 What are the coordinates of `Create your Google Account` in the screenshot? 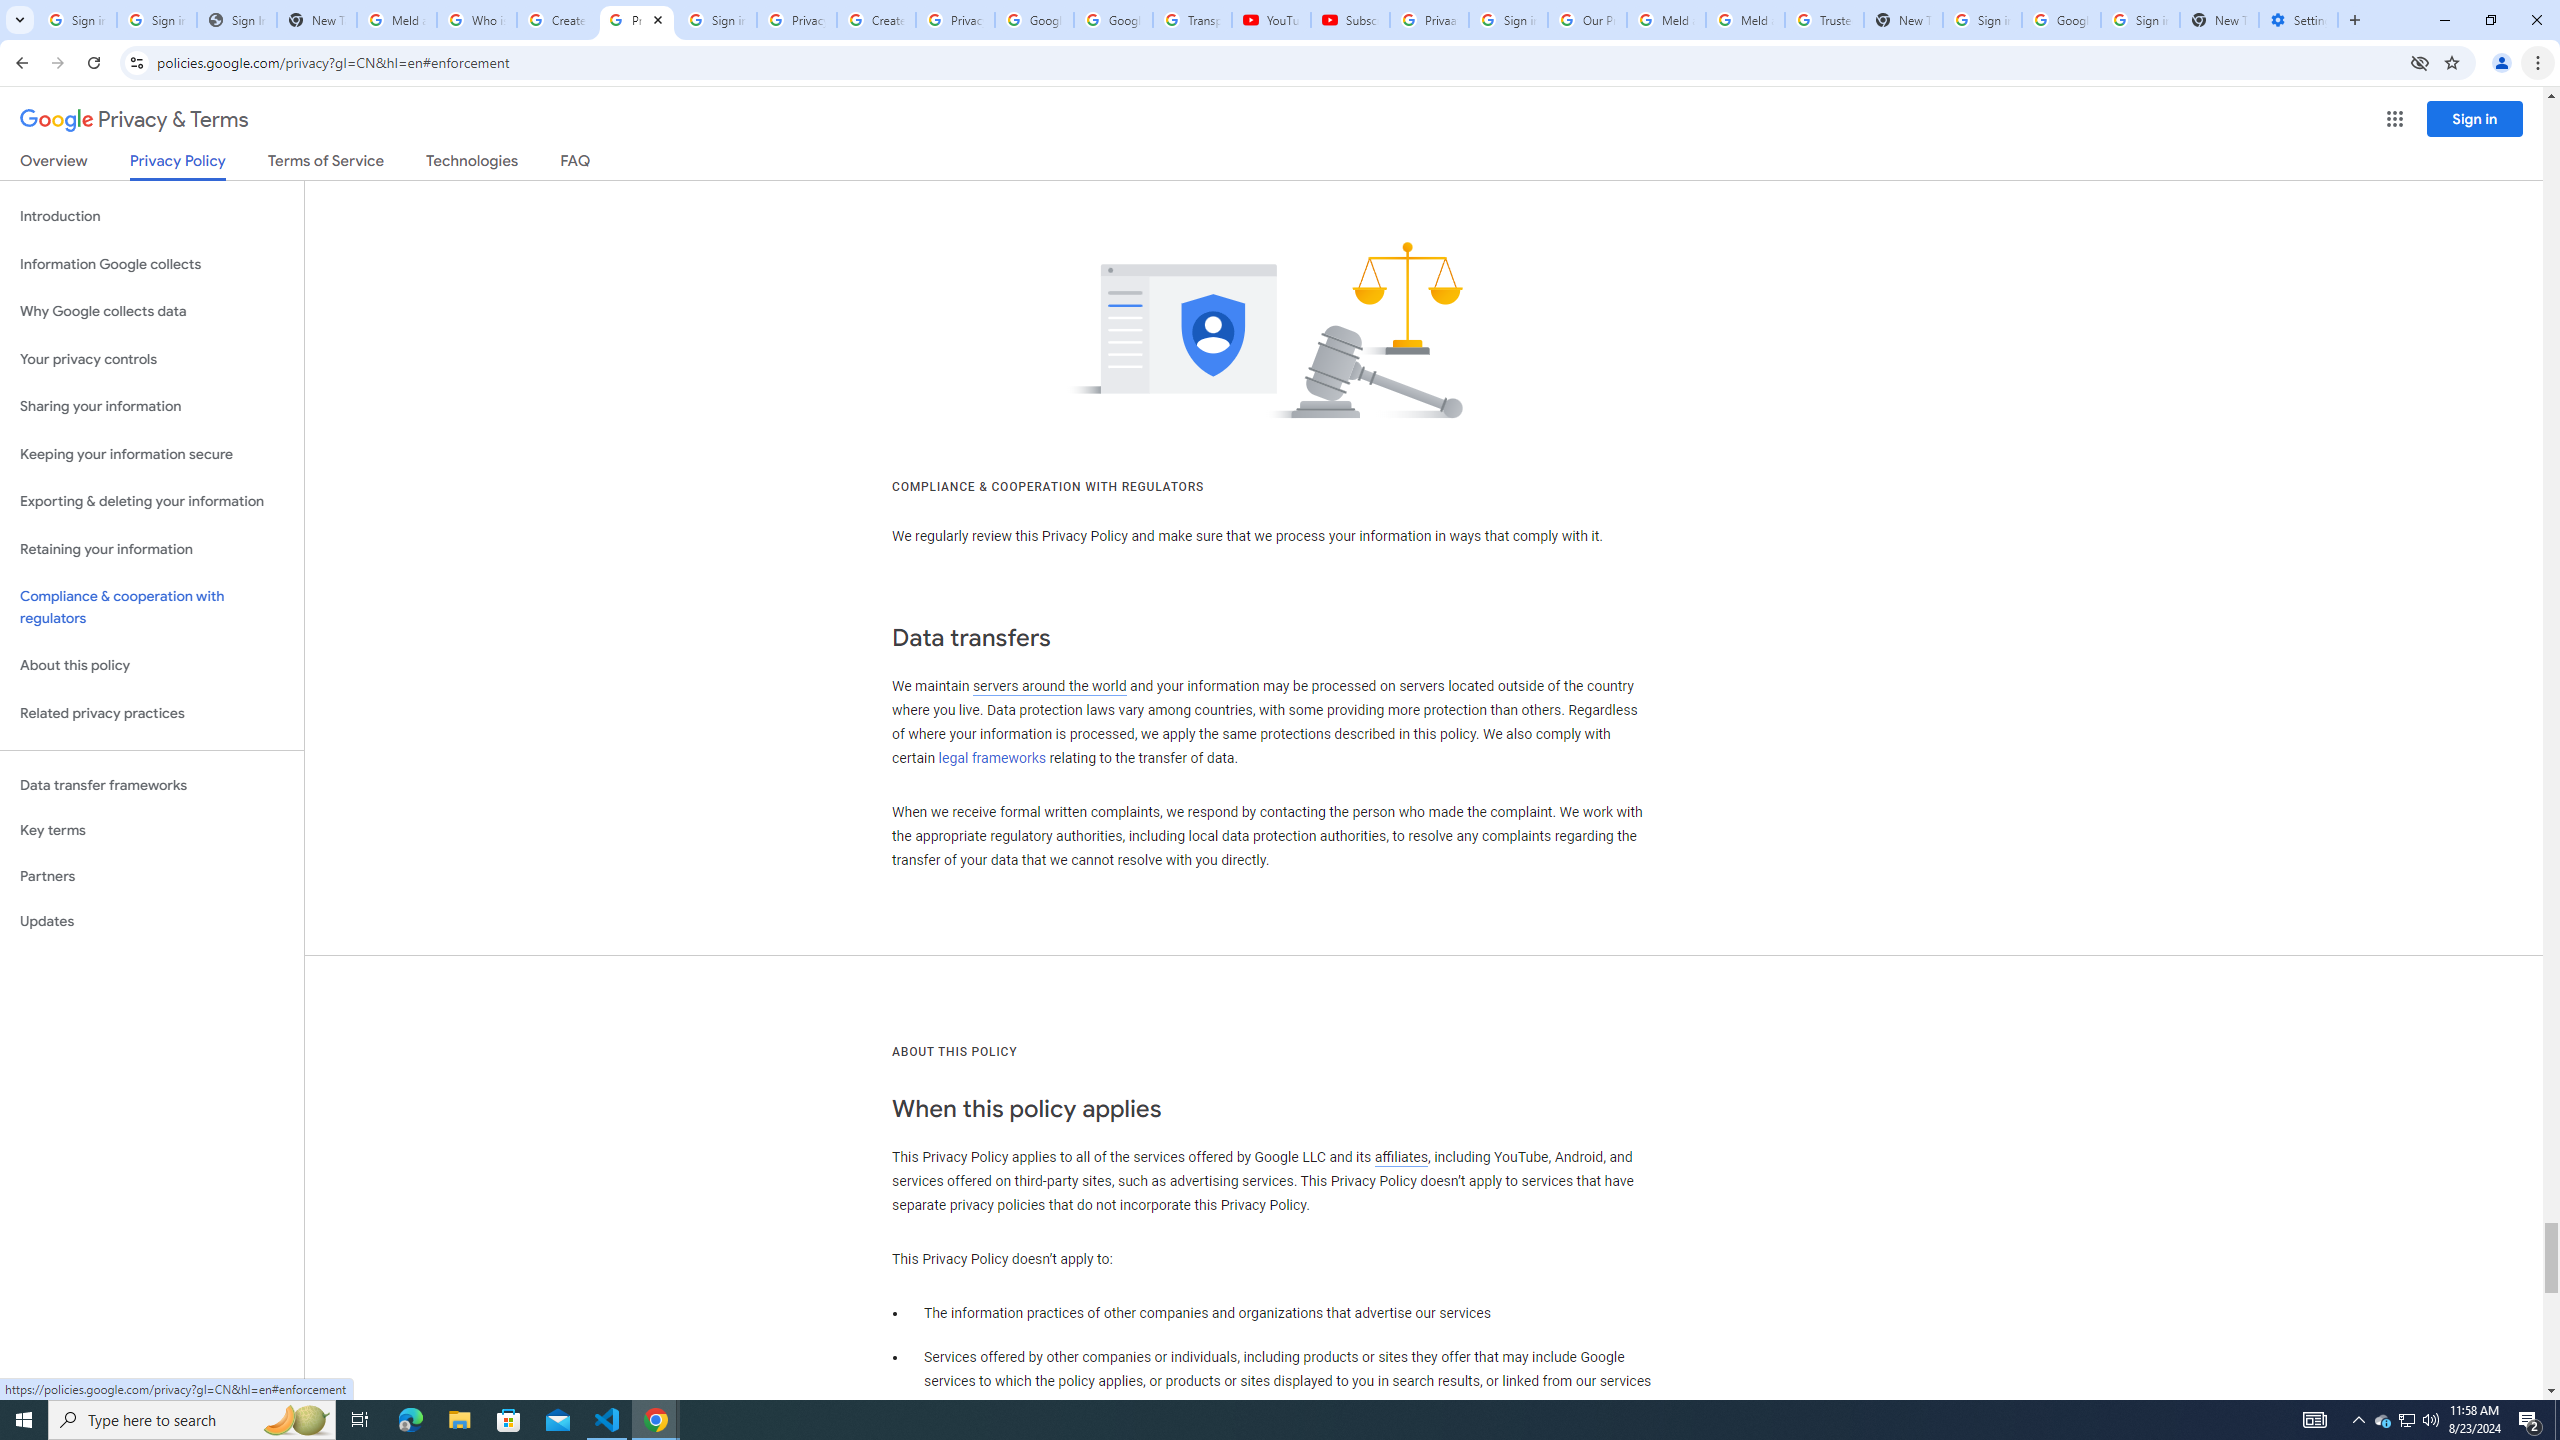 It's located at (556, 20).